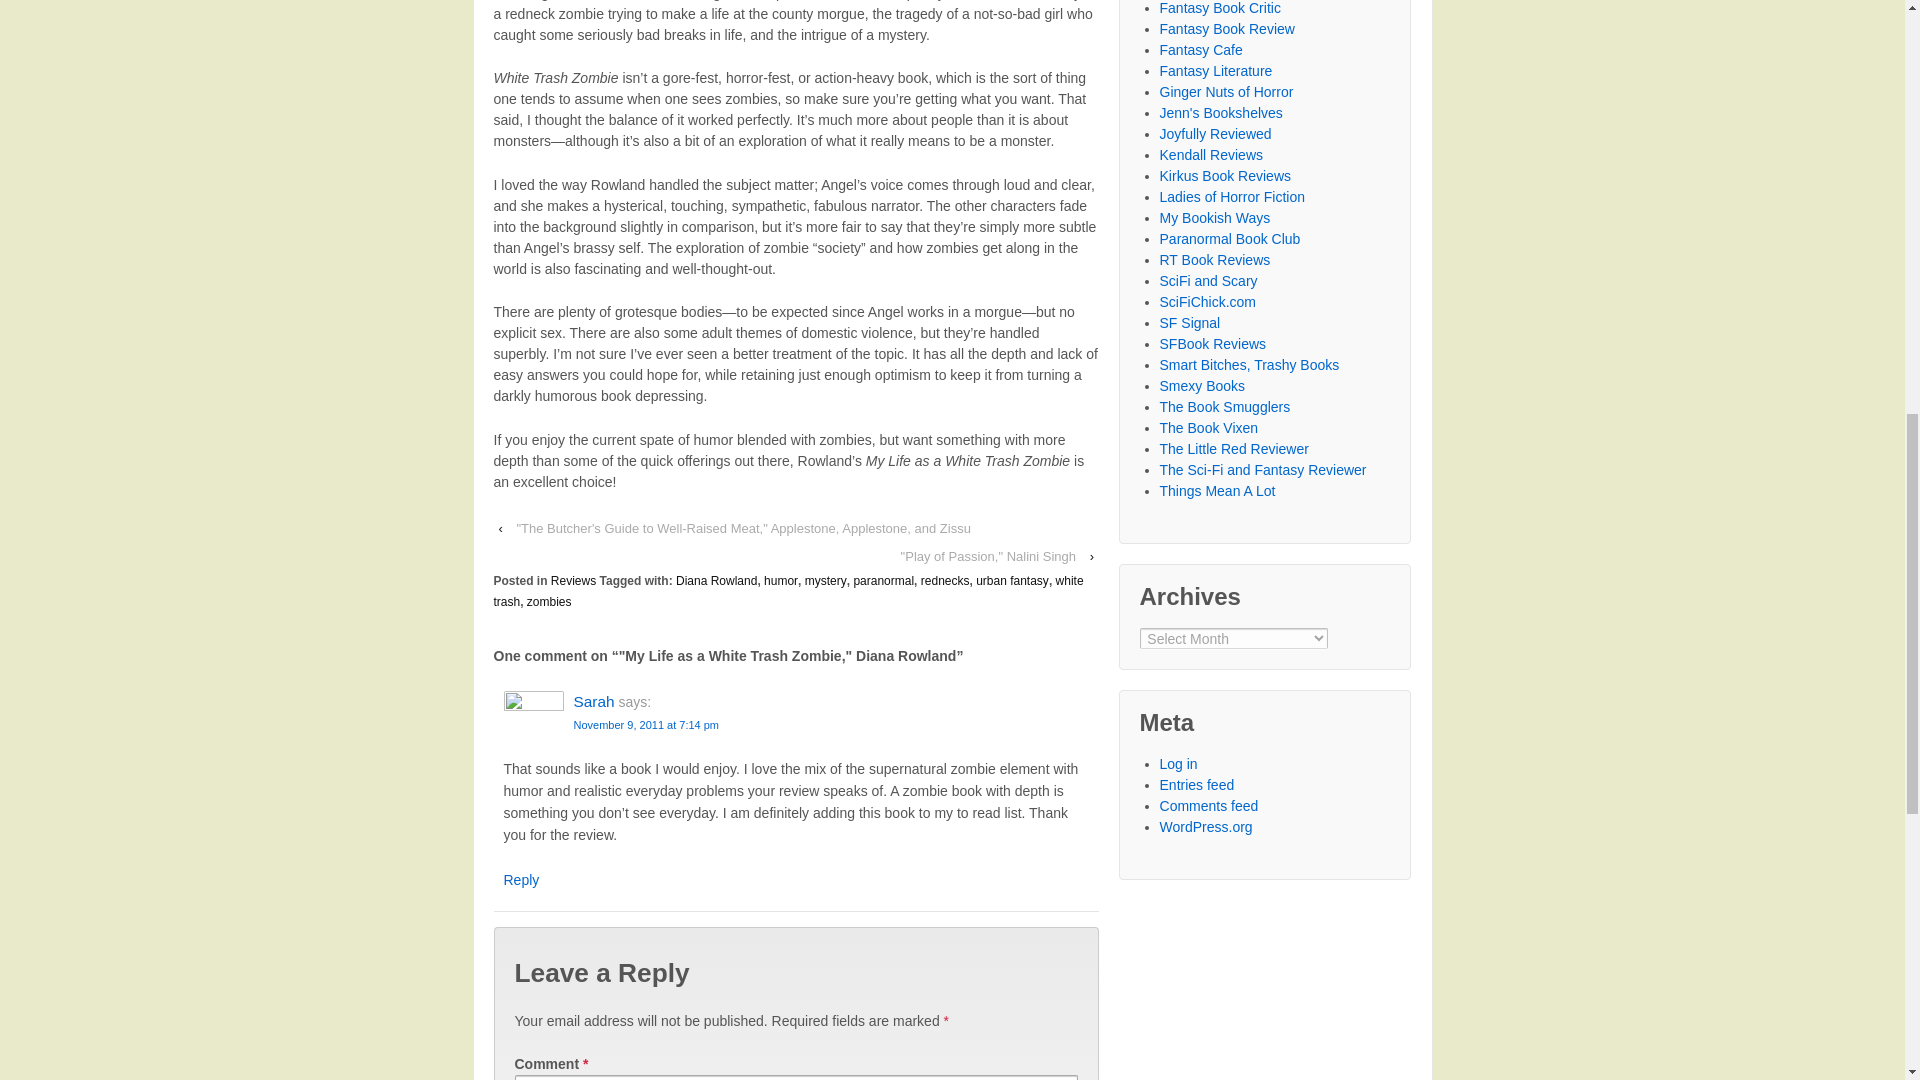  What do you see at coordinates (549, 602) in the screenshot?
I see `zombies` at bounding box center [549, 602].